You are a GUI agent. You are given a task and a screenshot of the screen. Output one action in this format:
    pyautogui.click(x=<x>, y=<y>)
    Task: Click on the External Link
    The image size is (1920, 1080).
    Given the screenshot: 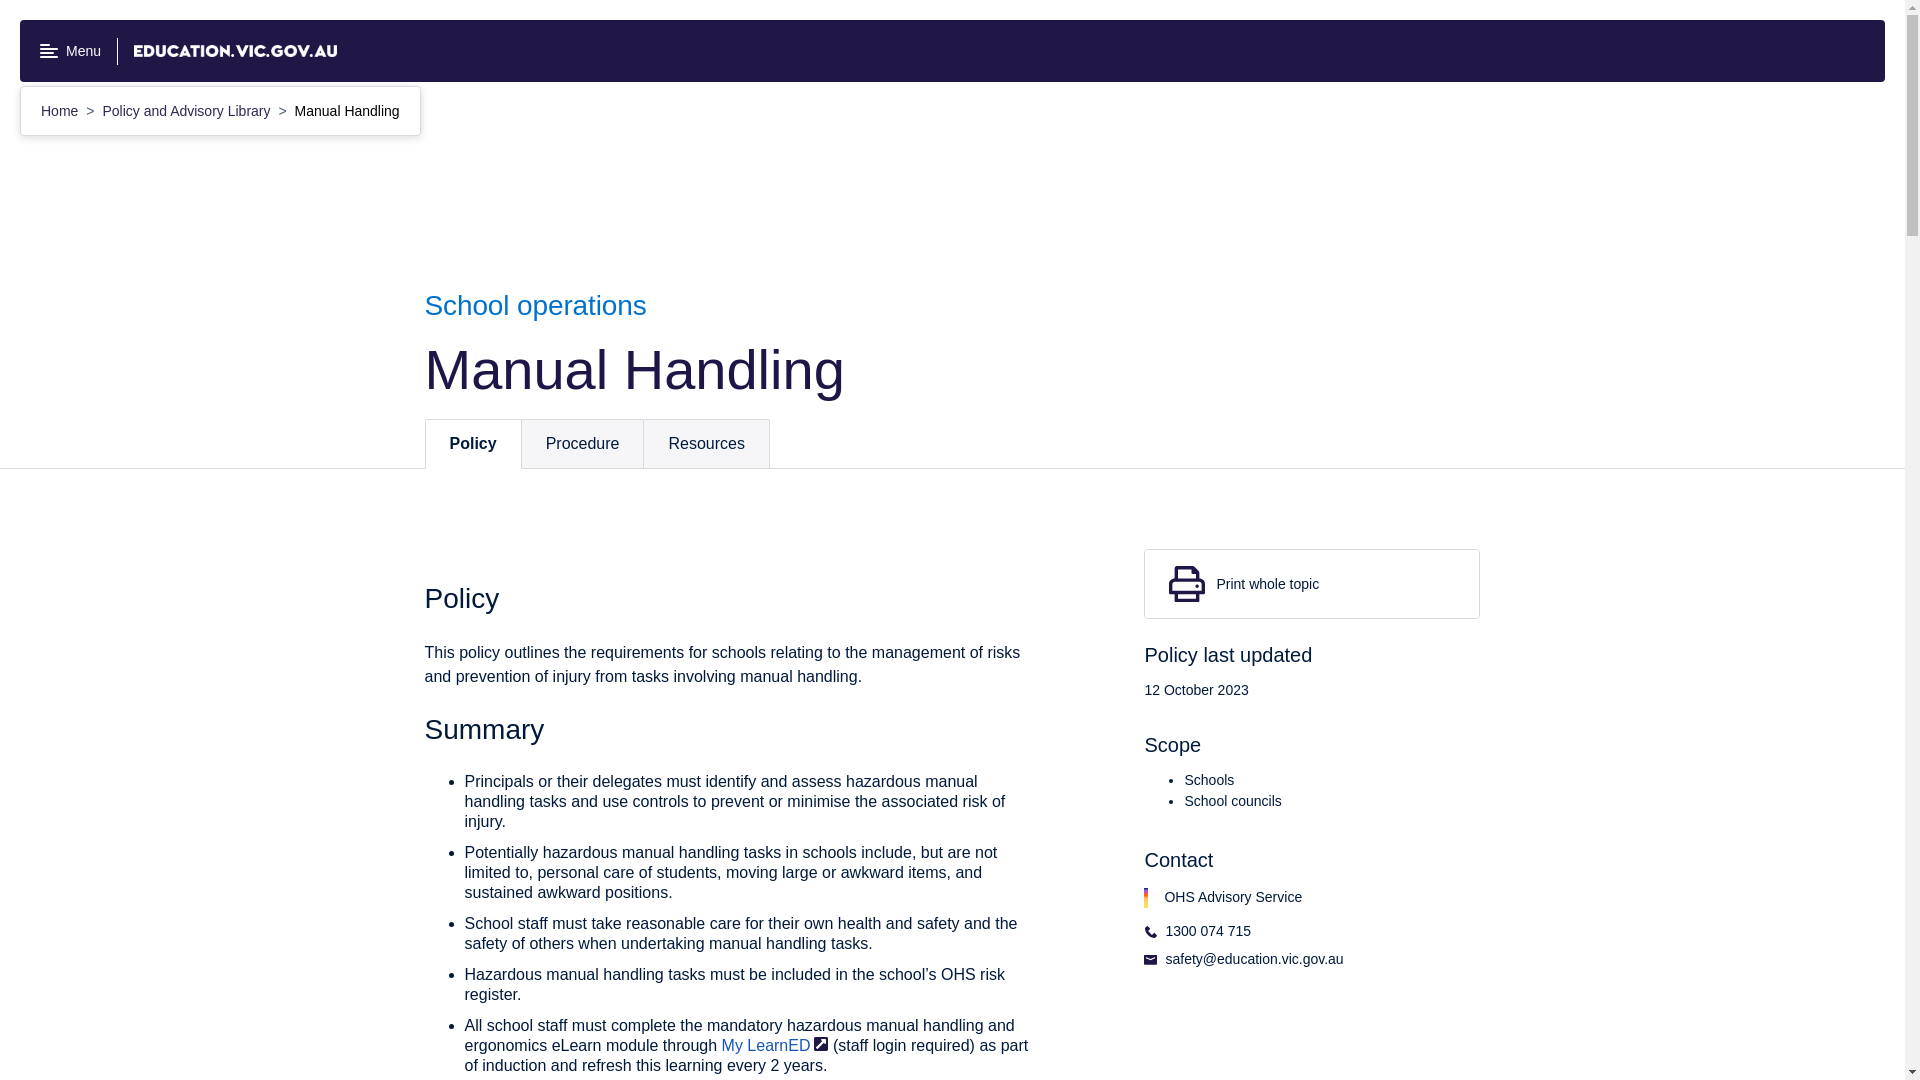 What is the action you would take?
    pyautogui.click(x=820, y=1042)
    